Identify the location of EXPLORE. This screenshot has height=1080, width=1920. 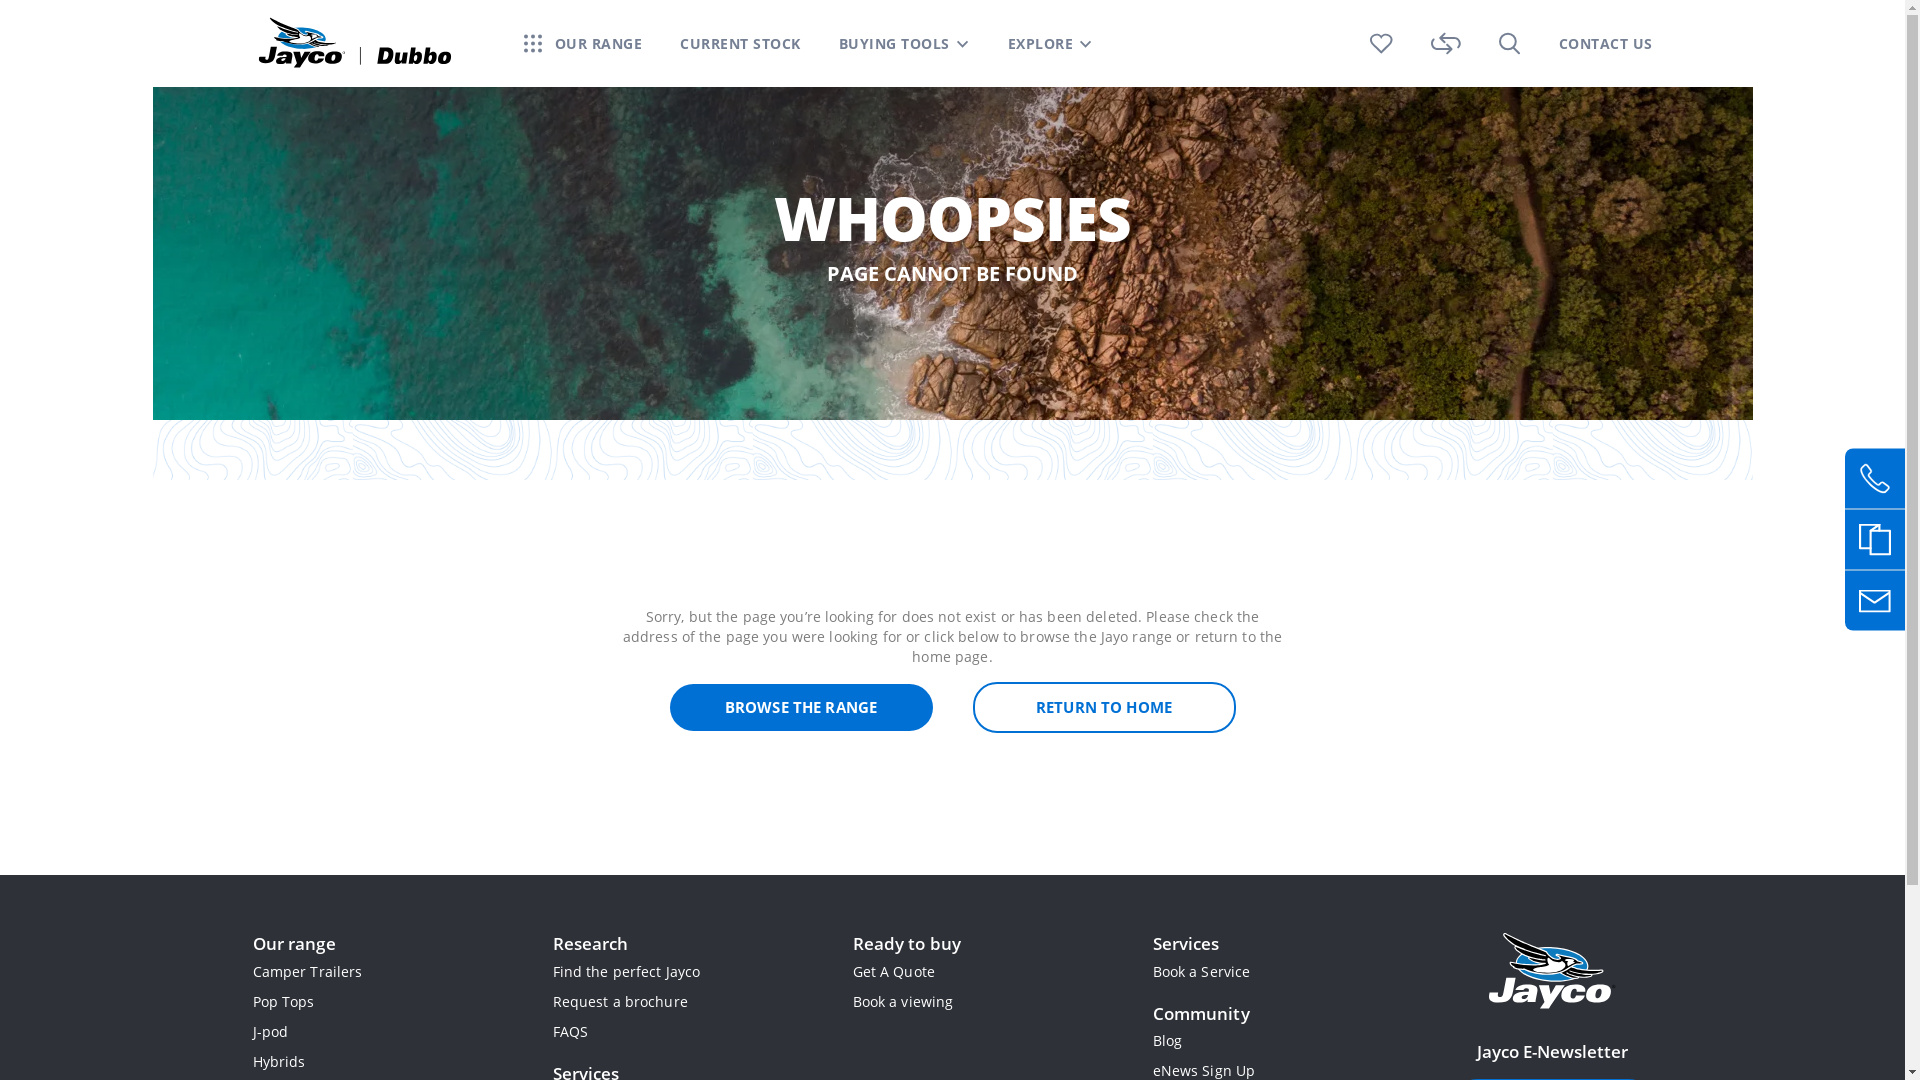
(1051, 44).